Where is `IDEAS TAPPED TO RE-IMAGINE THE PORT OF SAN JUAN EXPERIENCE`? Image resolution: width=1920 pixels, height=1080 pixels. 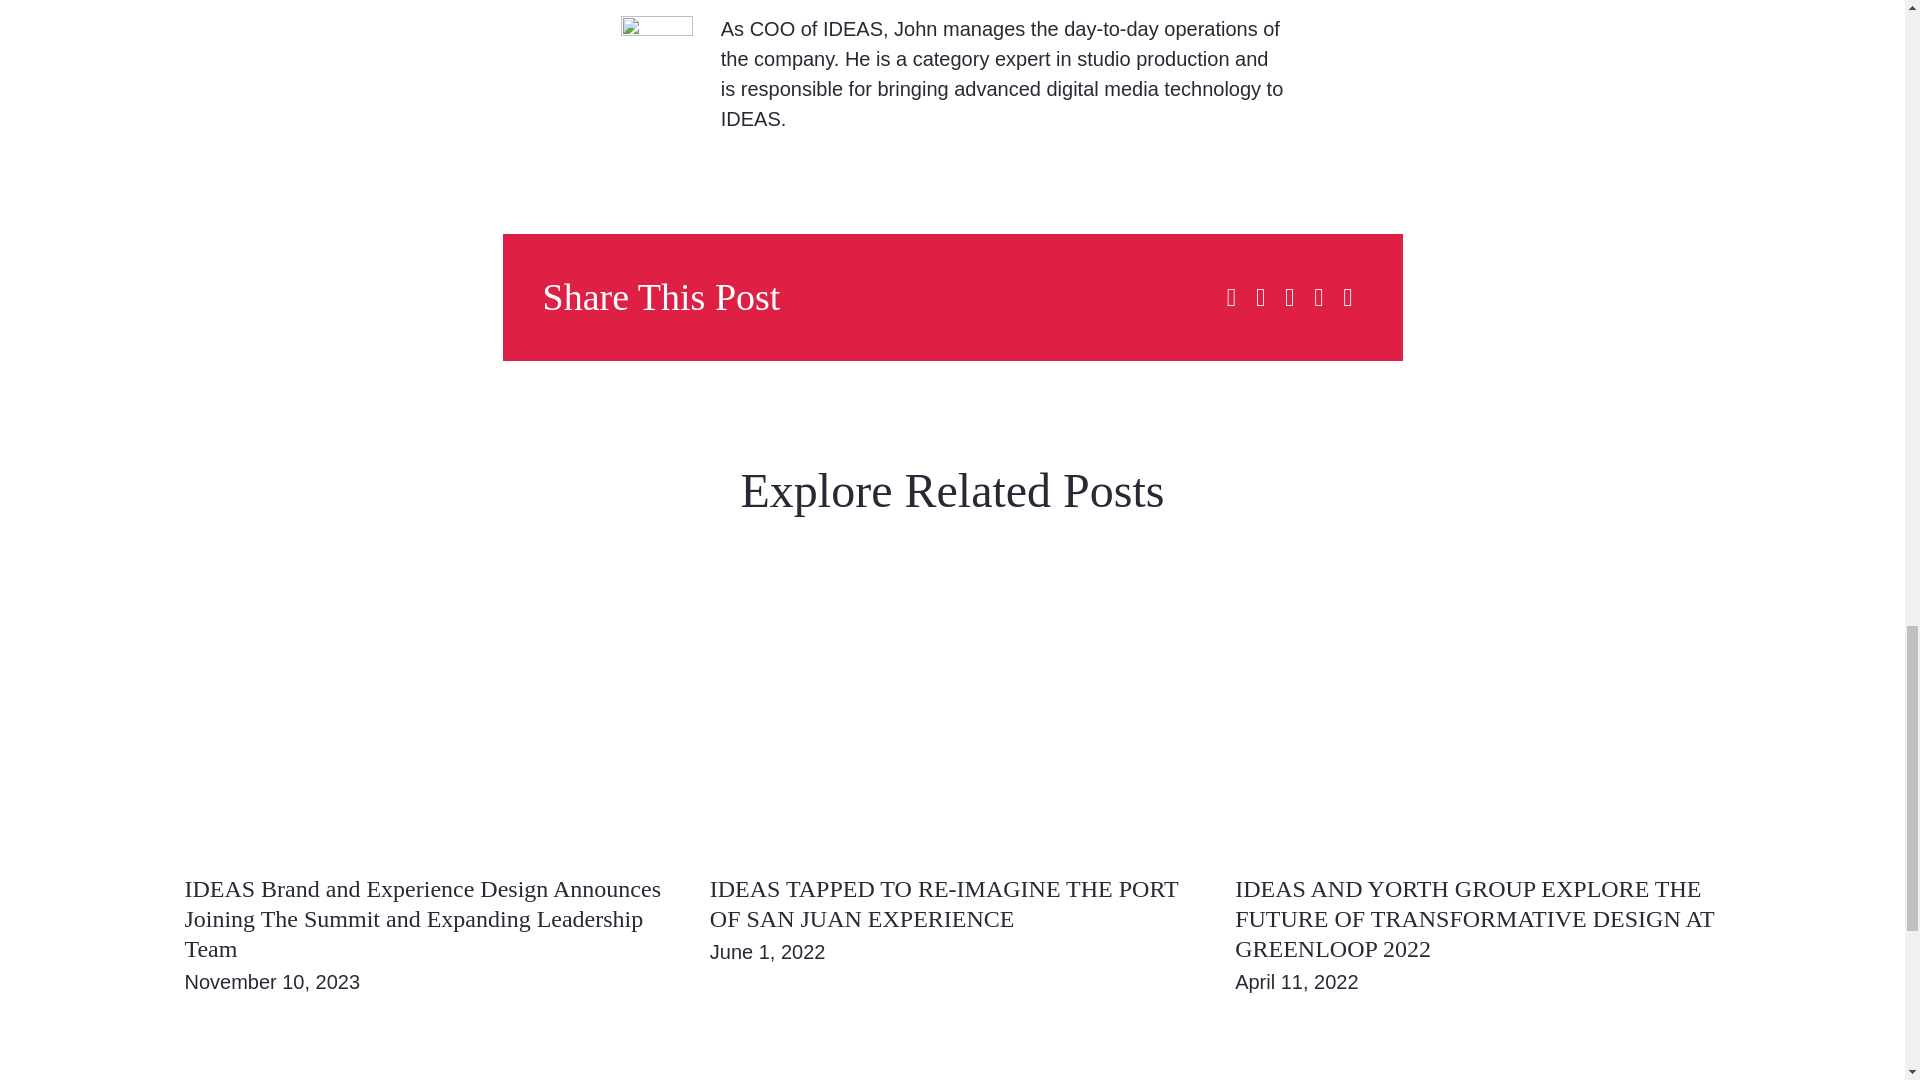
IDEAS TAPPED TO RE-IMAGINE THE PORT OF SAN JUAN EXPERIENCE is located at coordinates (944, 904).